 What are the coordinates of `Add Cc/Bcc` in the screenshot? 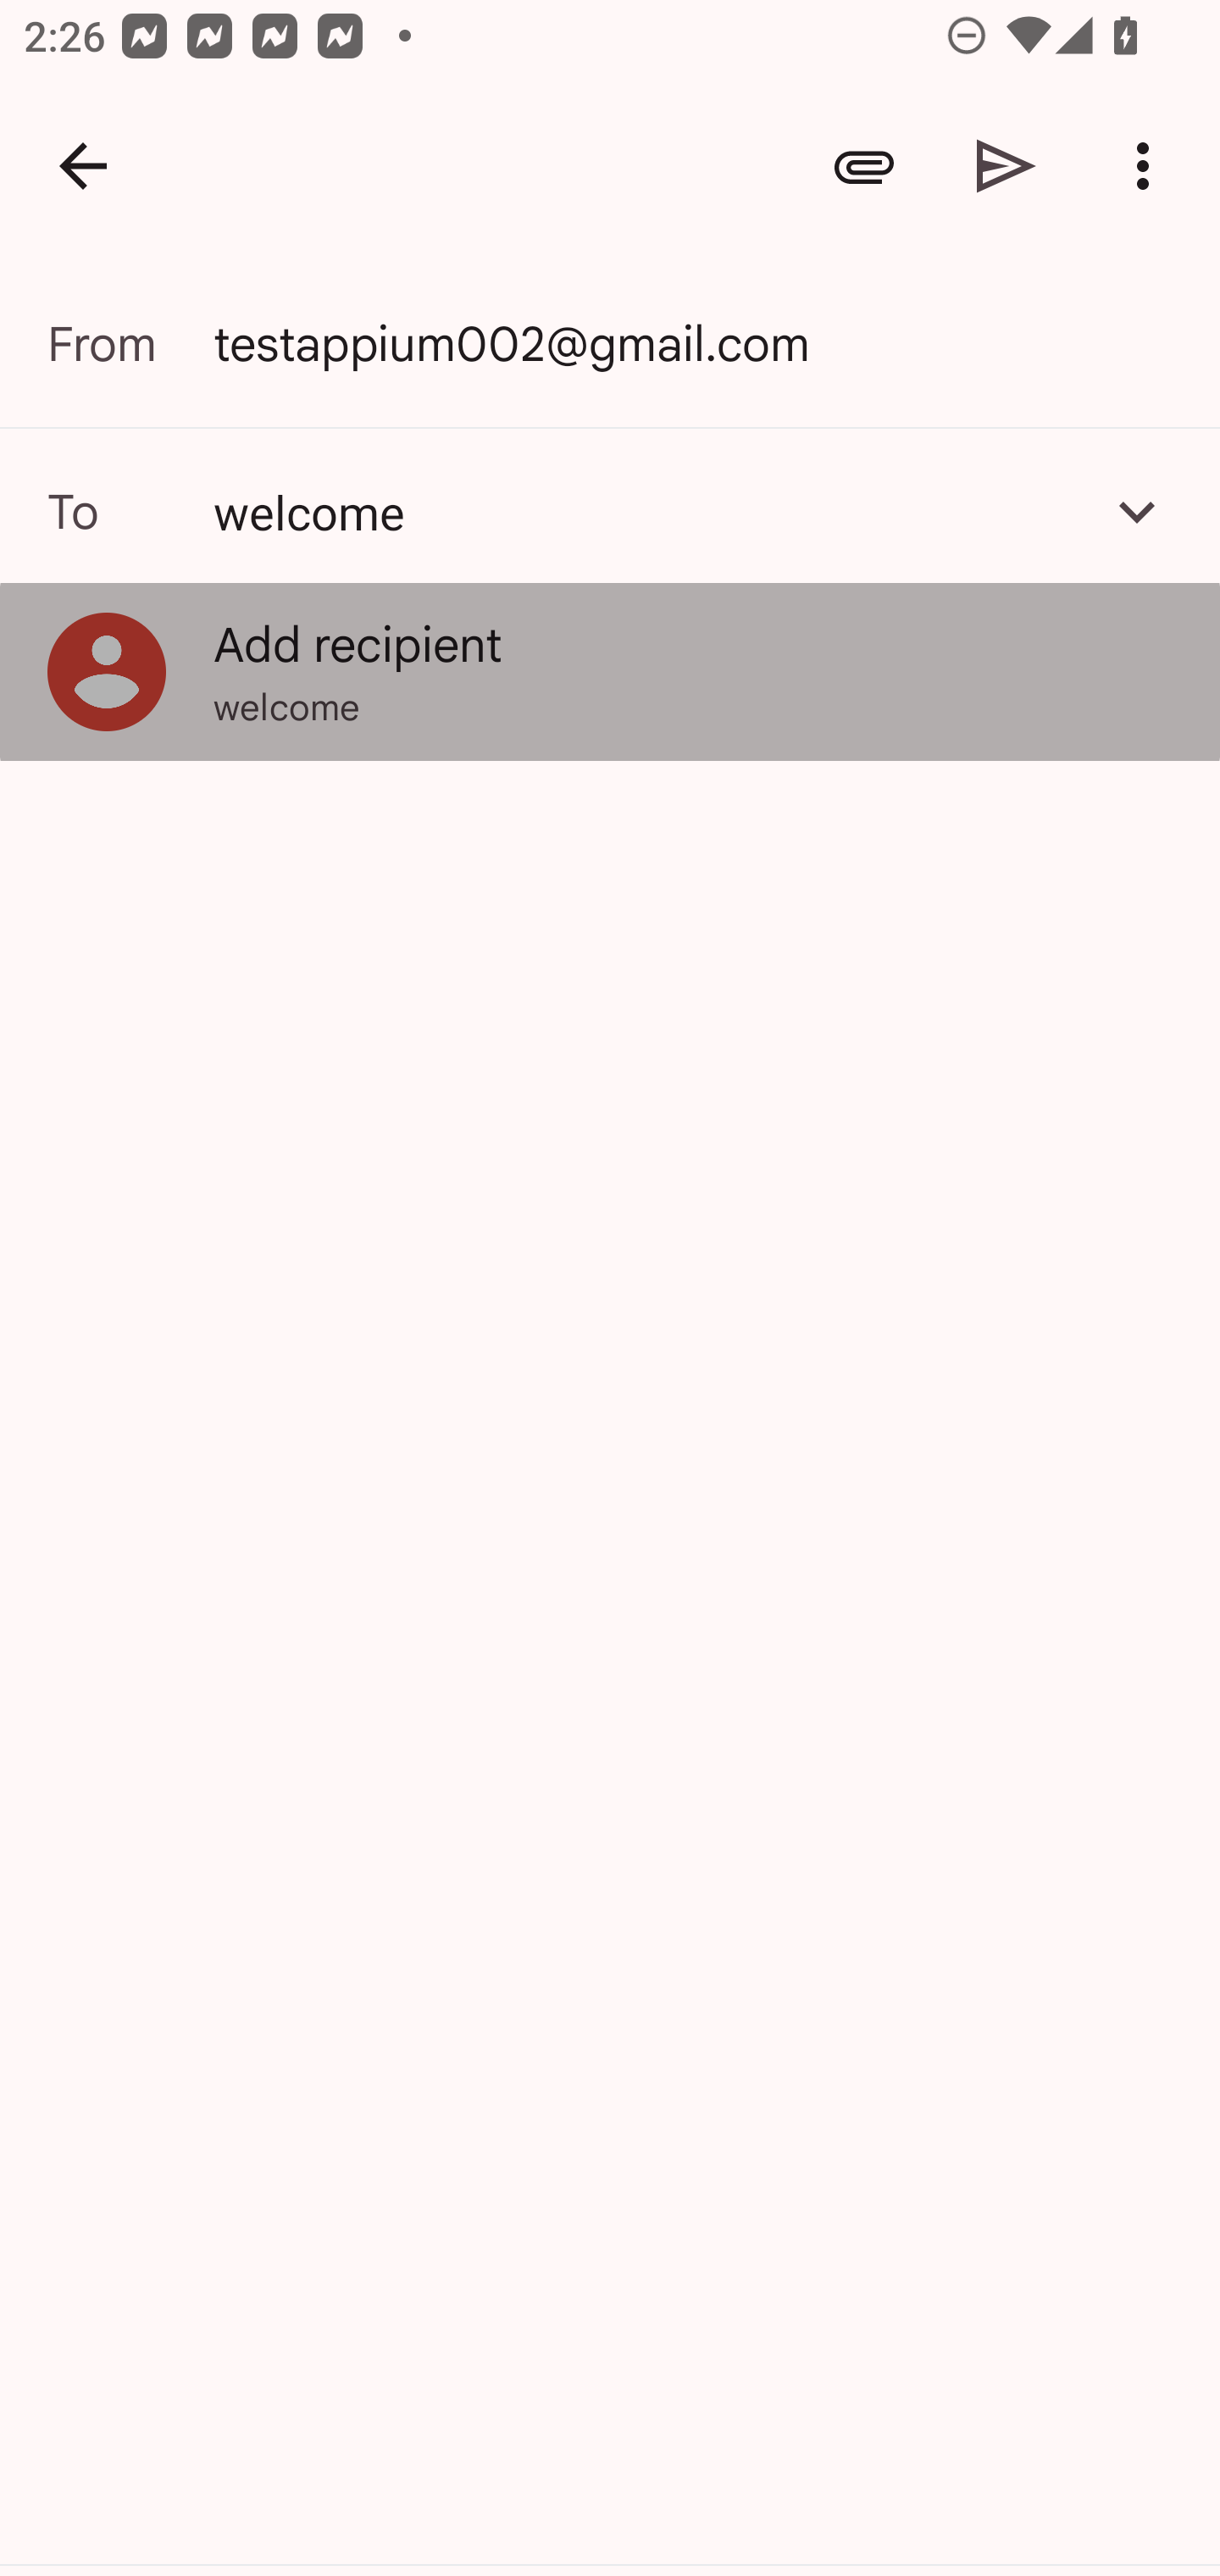 It's located at (1137, 511).